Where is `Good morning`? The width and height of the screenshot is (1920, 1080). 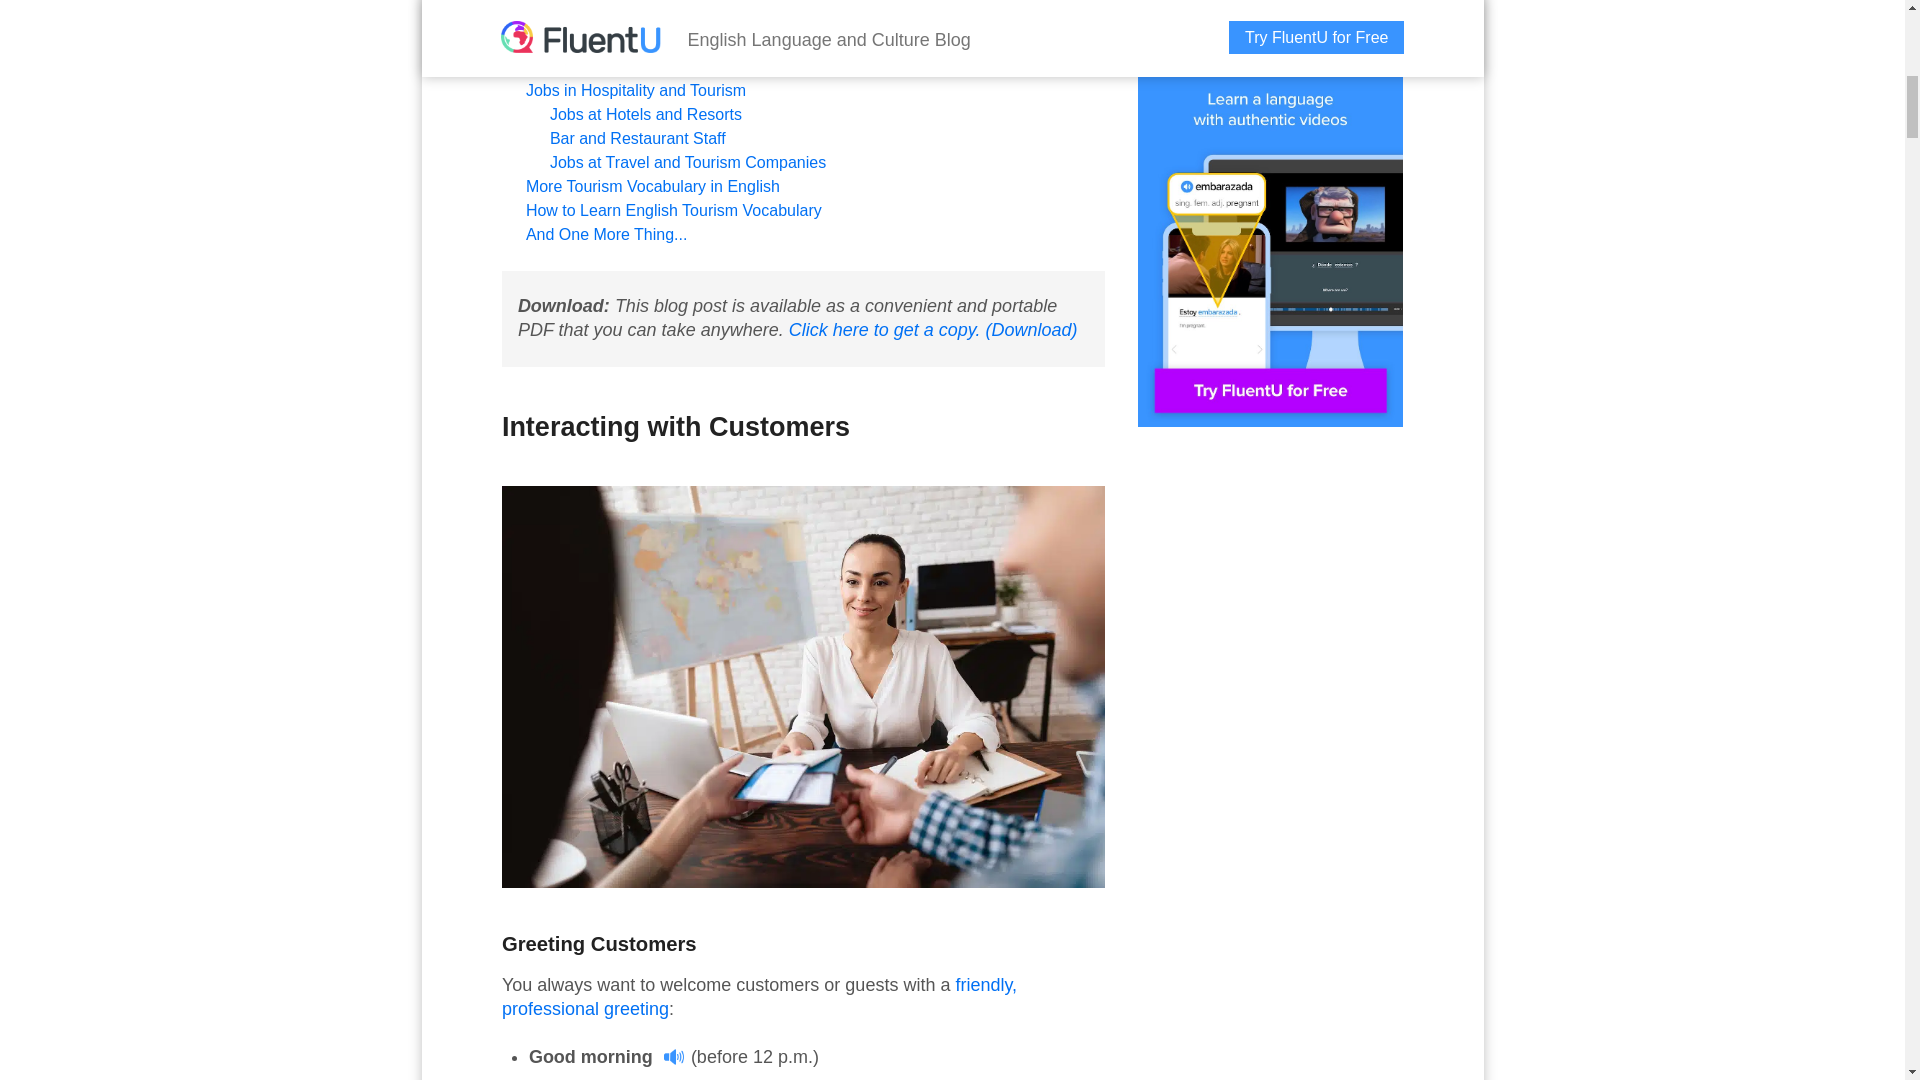 Good morning is located at coordinates (607, 1056).